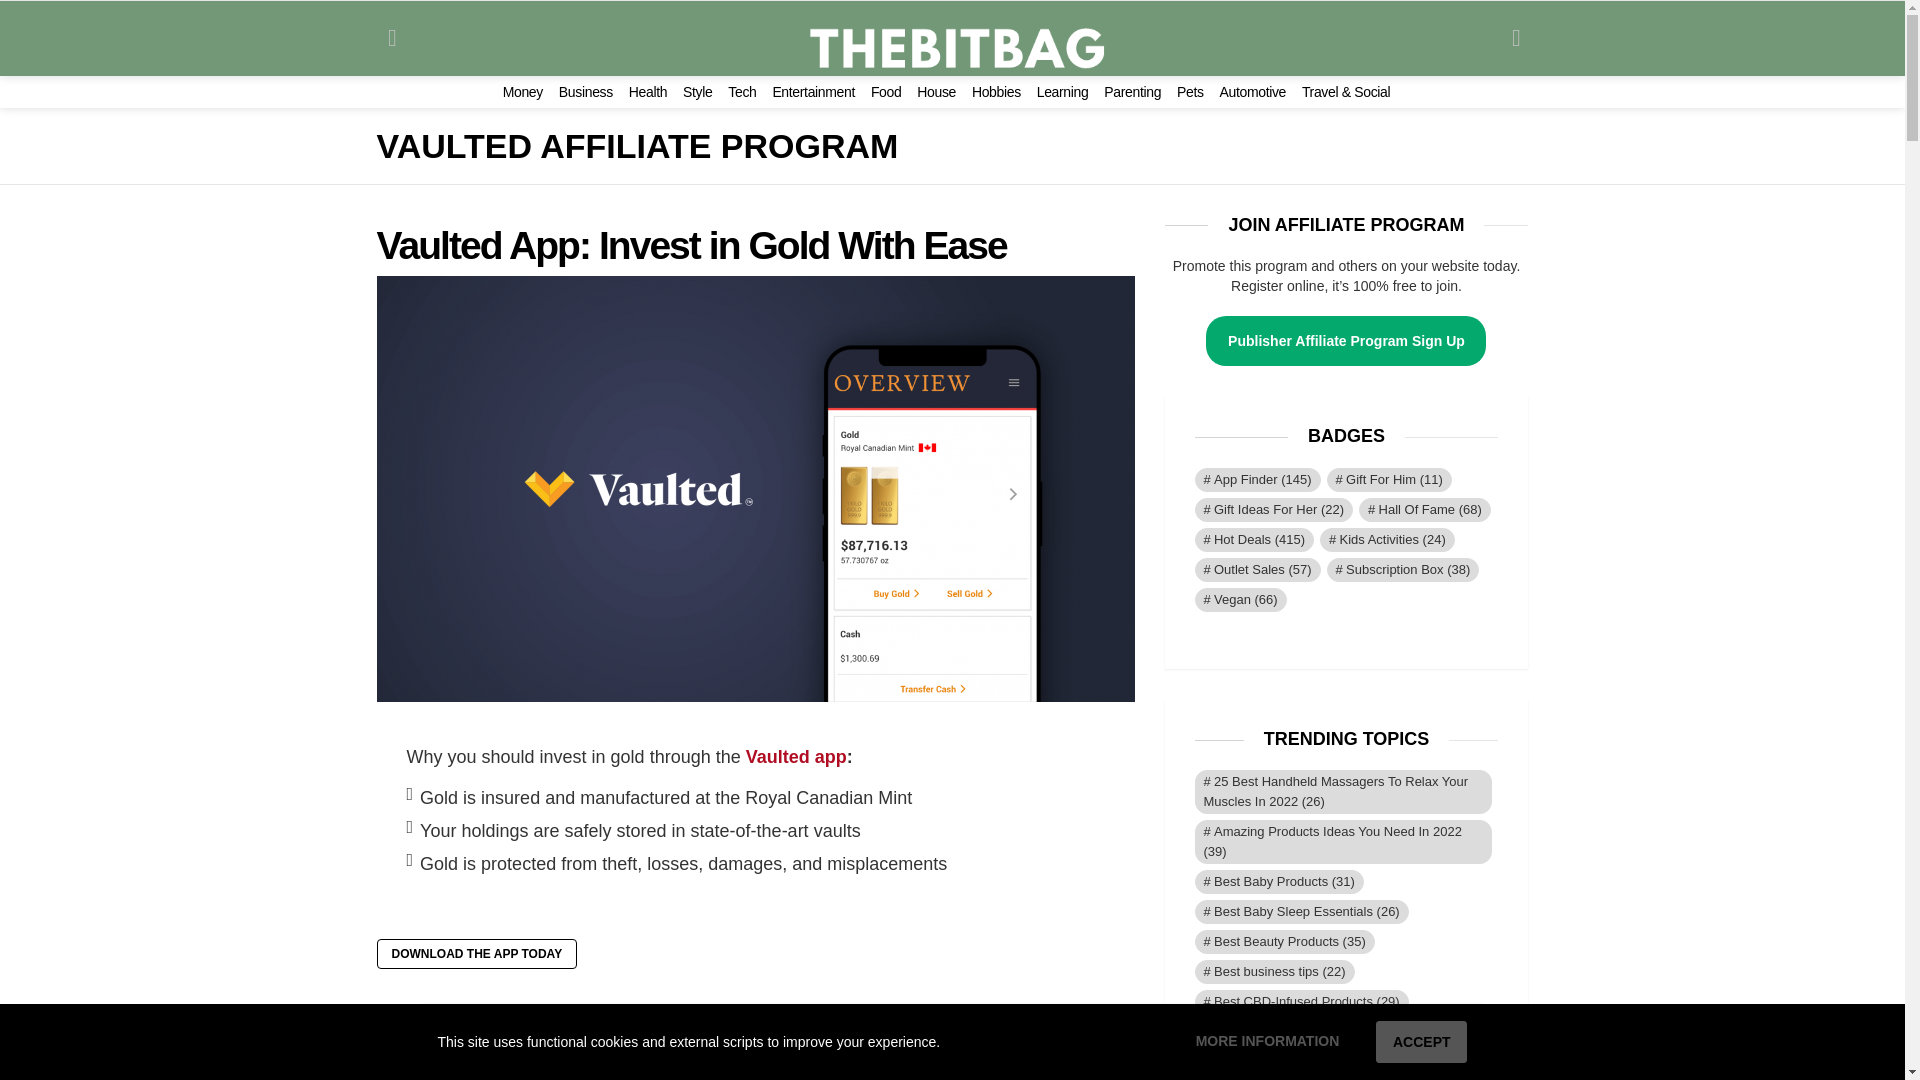 The image size is (1920, 1080). I want to click on DOWNLOAD THE APP TODAY, so click(476, 953).